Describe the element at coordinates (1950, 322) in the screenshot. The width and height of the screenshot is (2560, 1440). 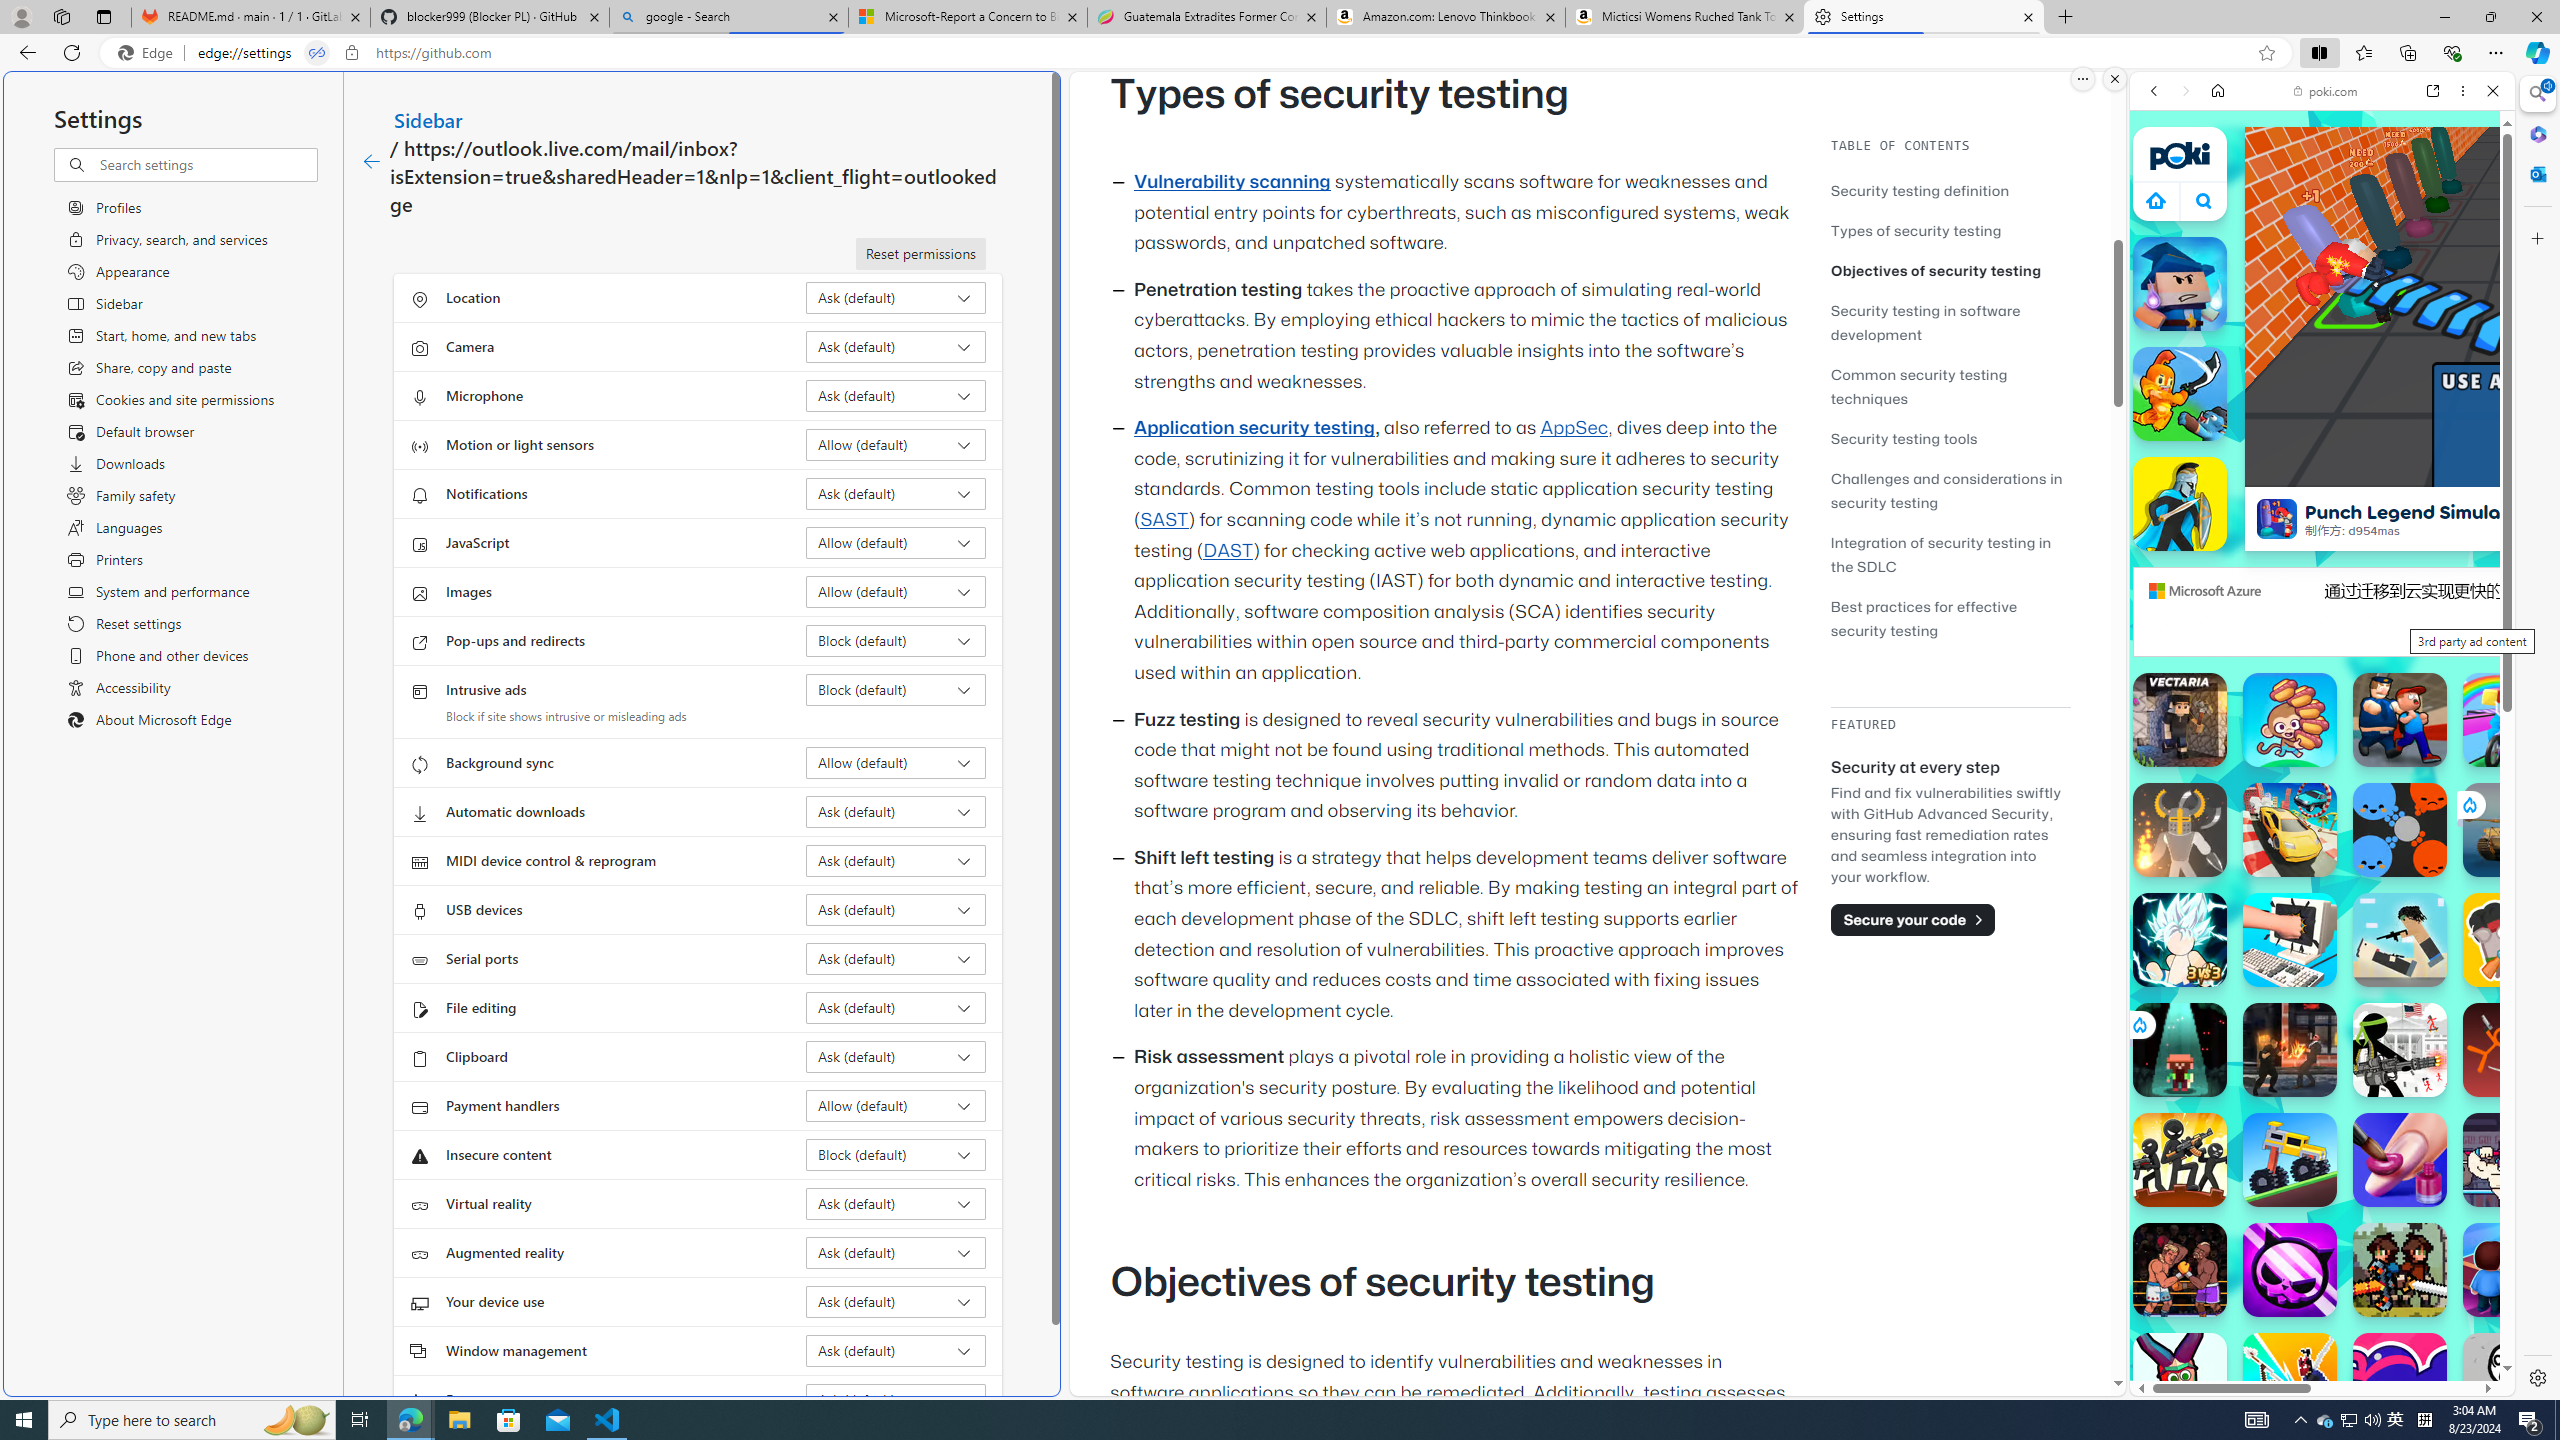
I see `Security testing in software development` at that location.